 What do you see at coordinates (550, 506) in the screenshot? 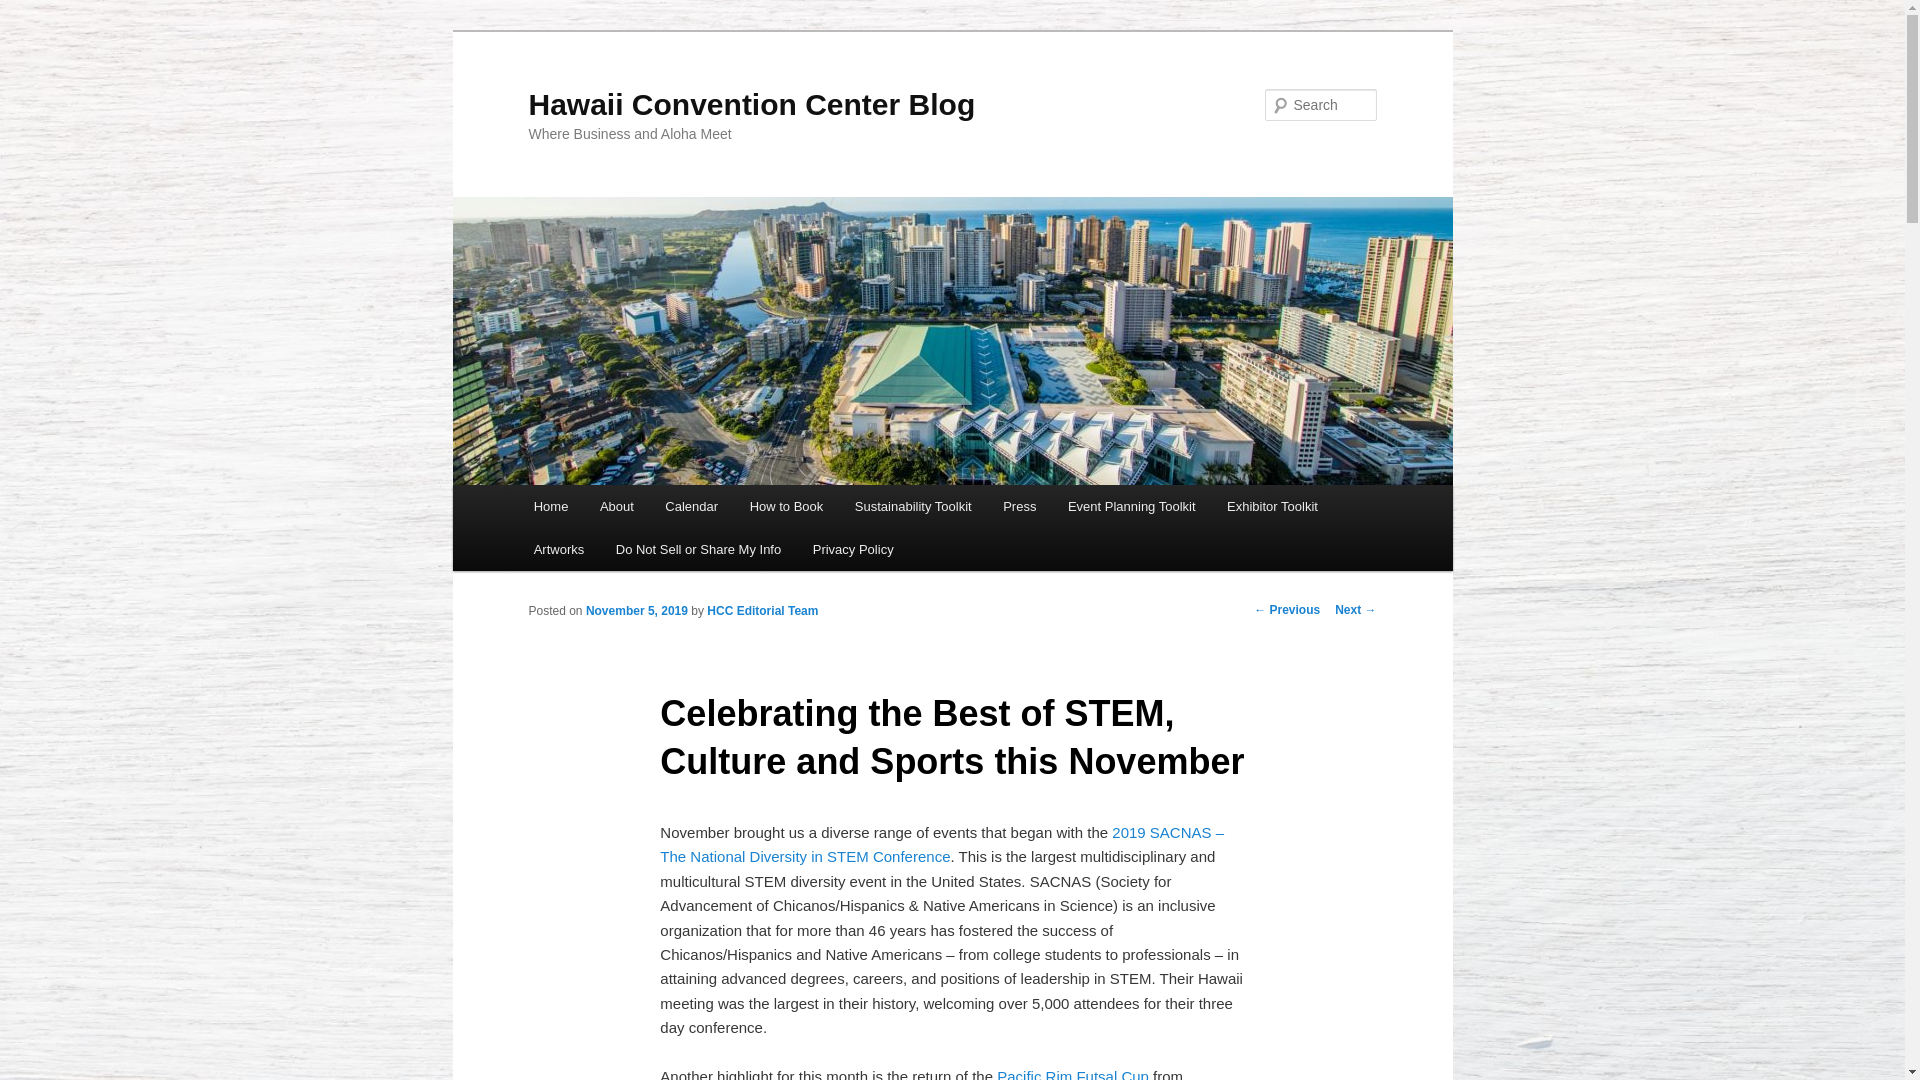
I see `Home` at bounding box center [550, 506].